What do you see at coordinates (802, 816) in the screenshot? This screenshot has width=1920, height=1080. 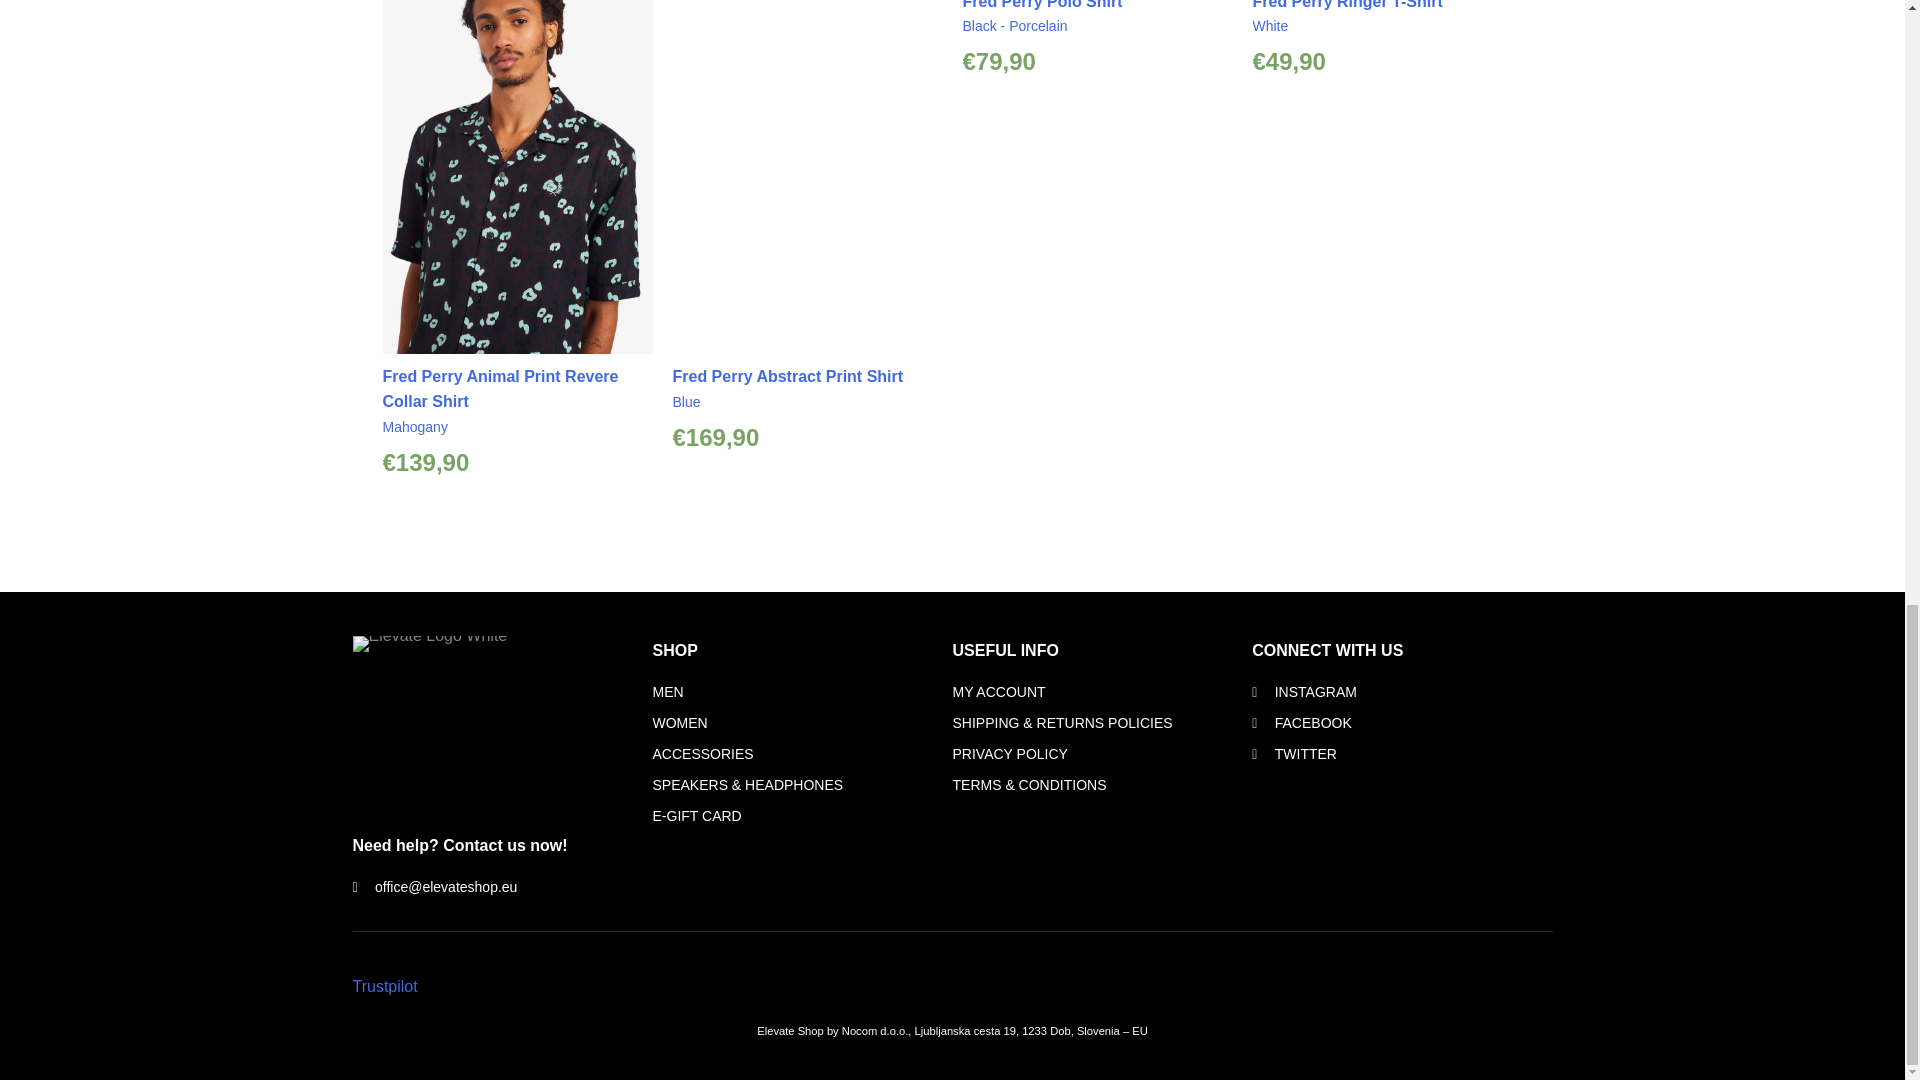 I see `E-GIFT CARD` at bounding box center [802, 816].